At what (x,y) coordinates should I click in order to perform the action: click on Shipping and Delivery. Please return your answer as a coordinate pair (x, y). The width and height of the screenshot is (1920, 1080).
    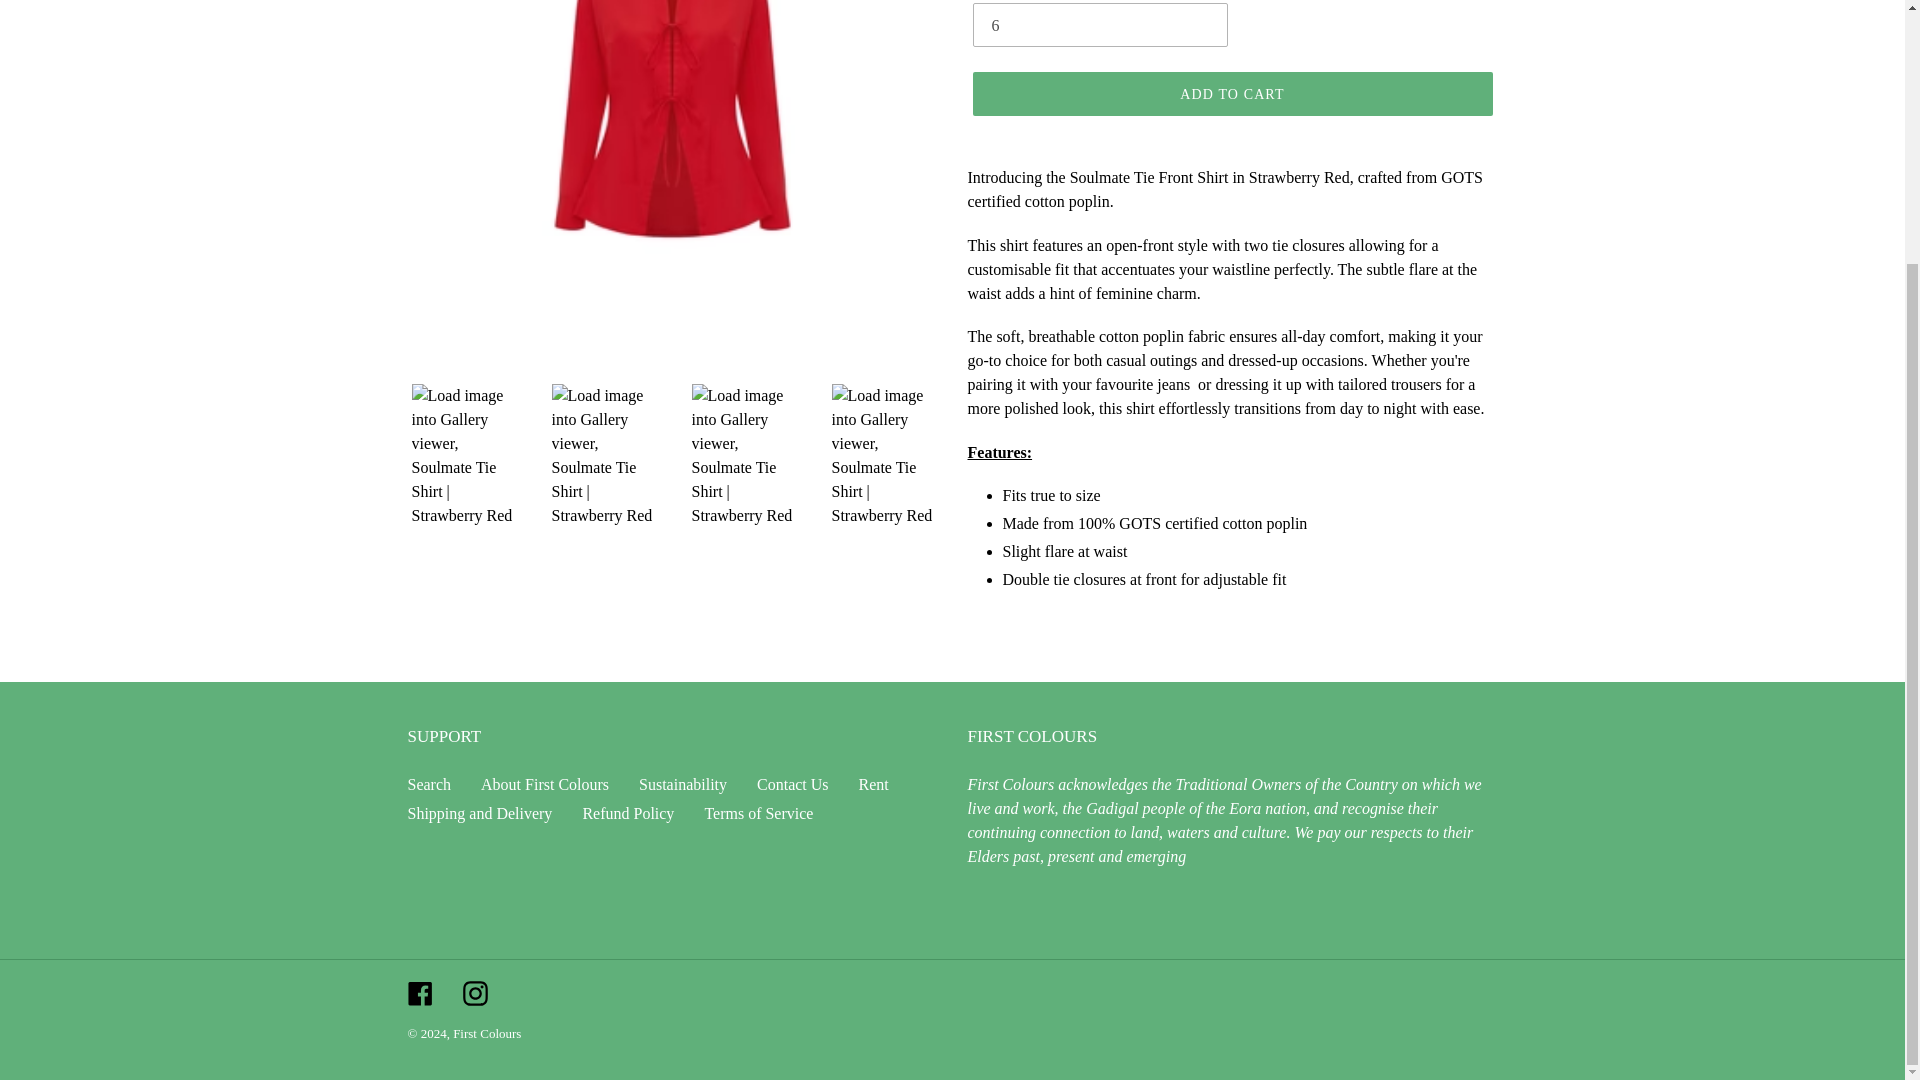
    Looking at the image, I should click on (480, 812).